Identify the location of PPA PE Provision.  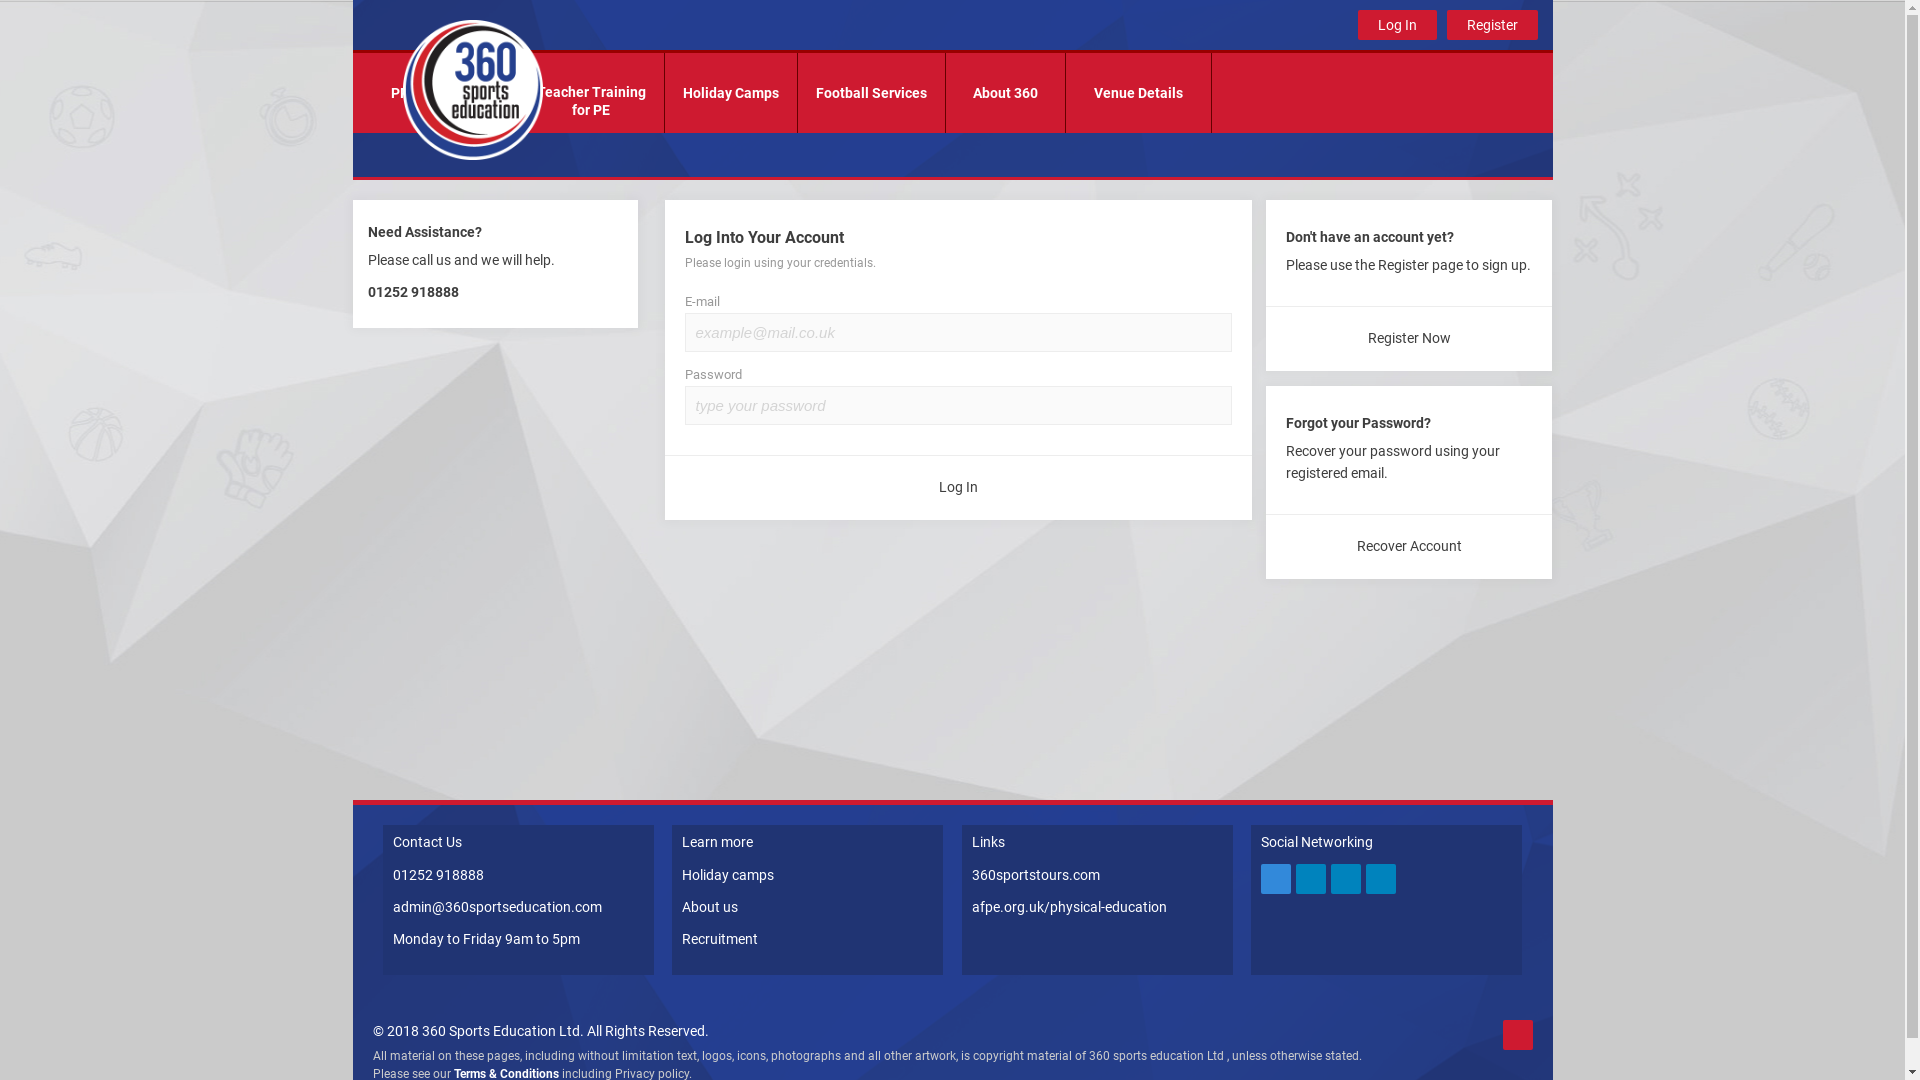
(444, 93).